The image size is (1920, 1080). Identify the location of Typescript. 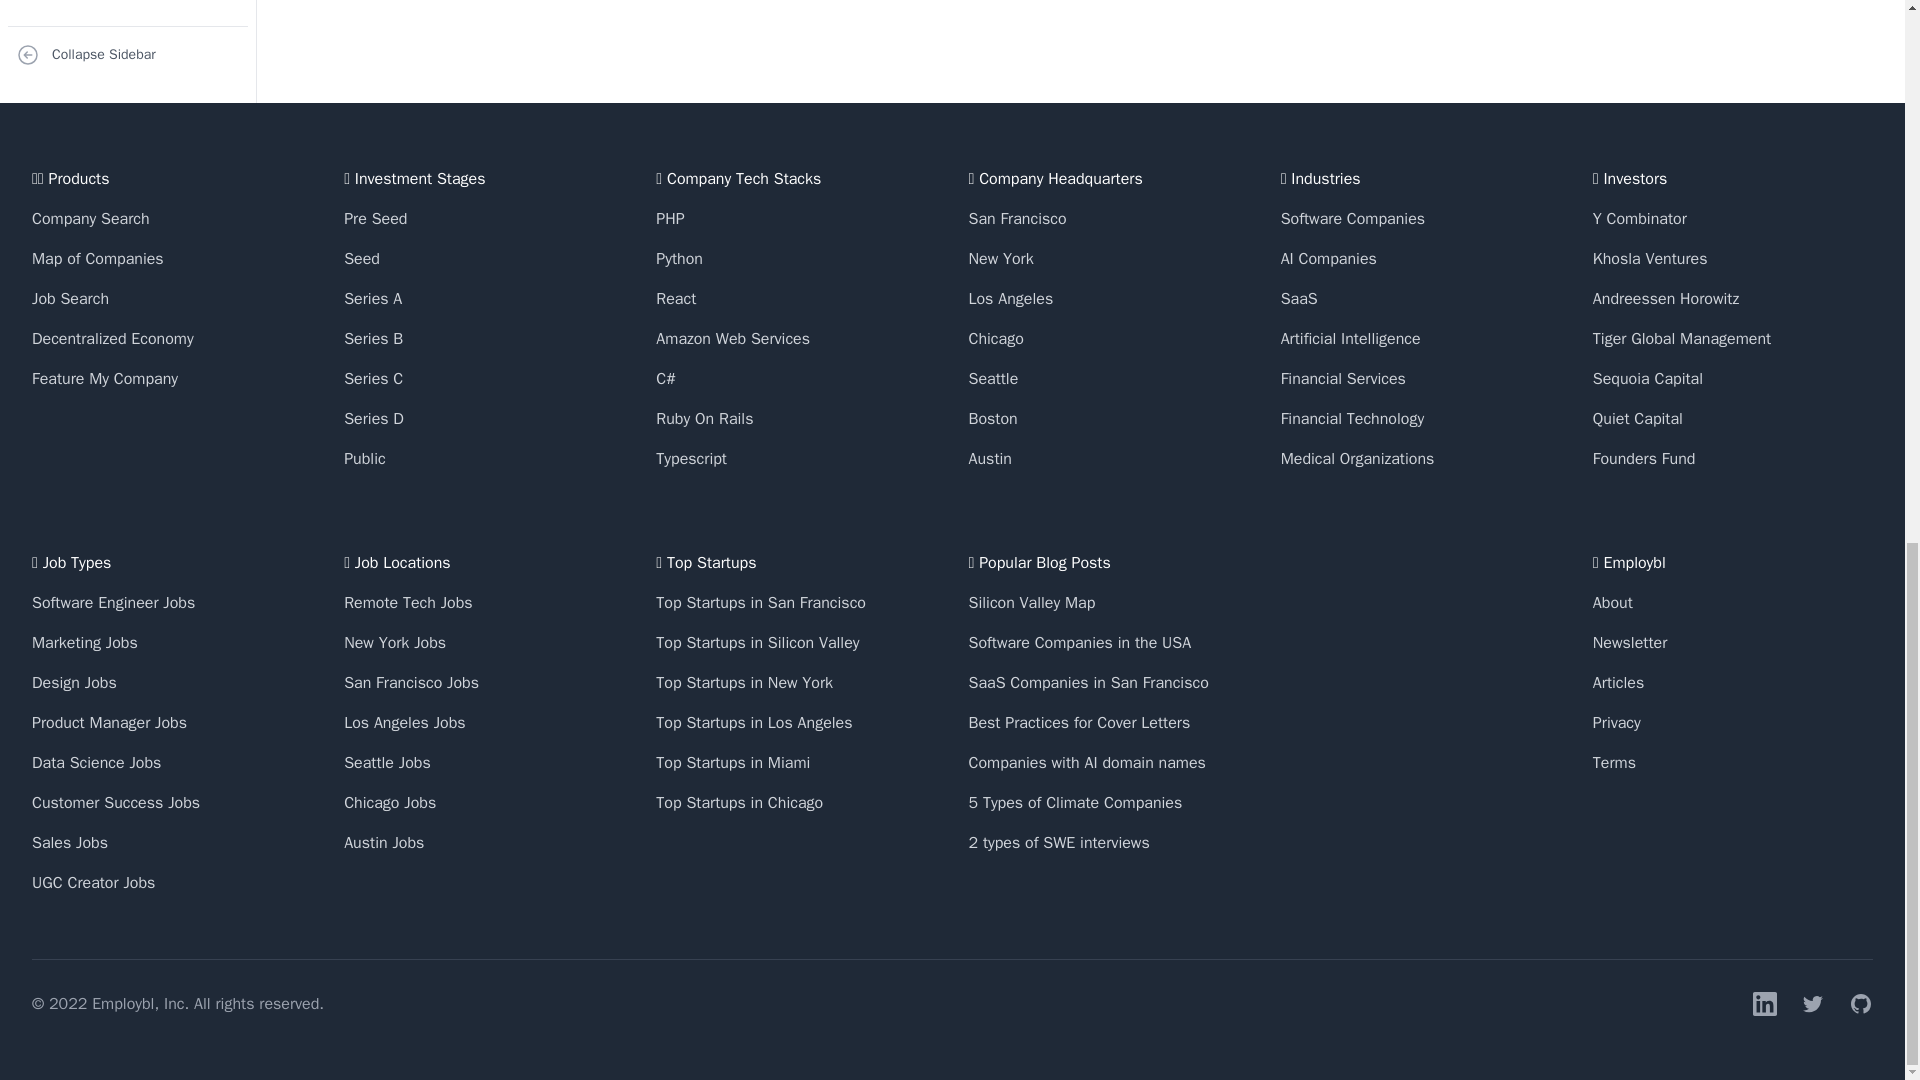
(692, 458).